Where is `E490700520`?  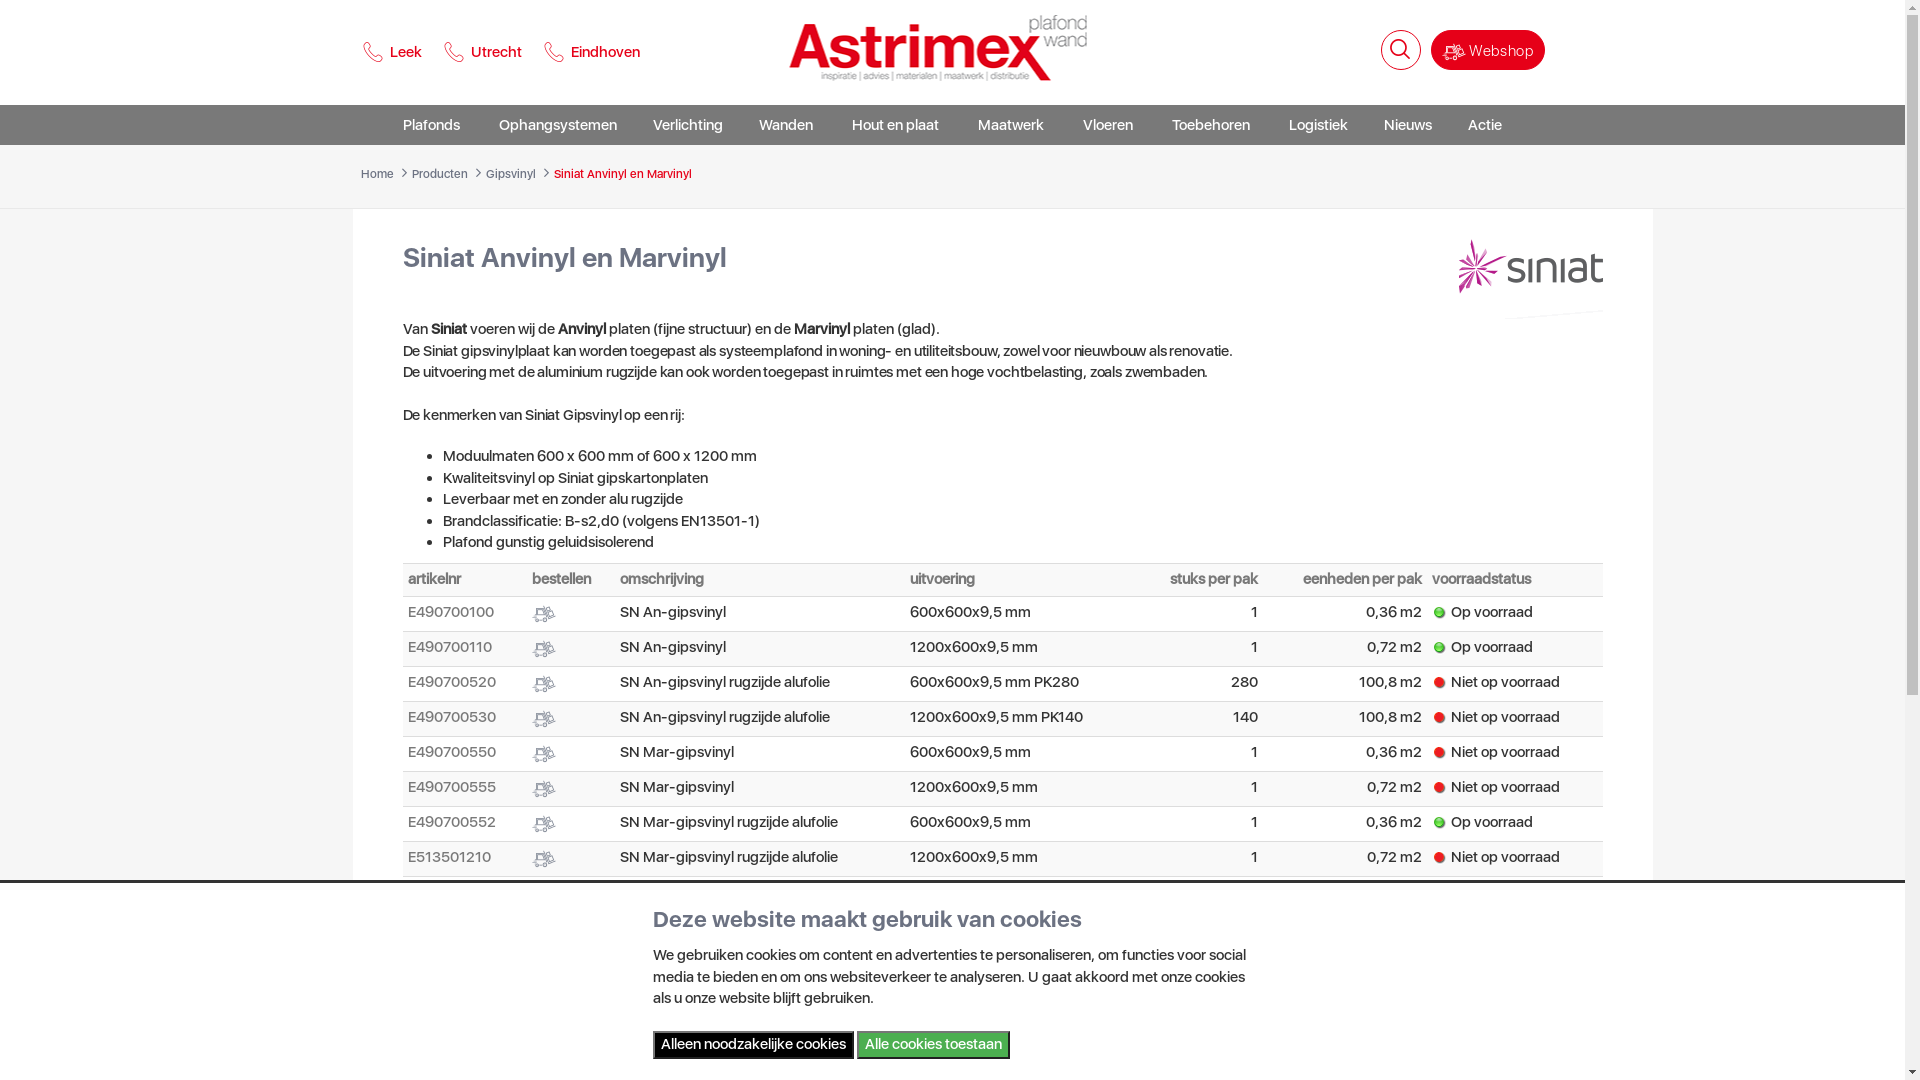 E490700520 is located at coordinates (452, 682).